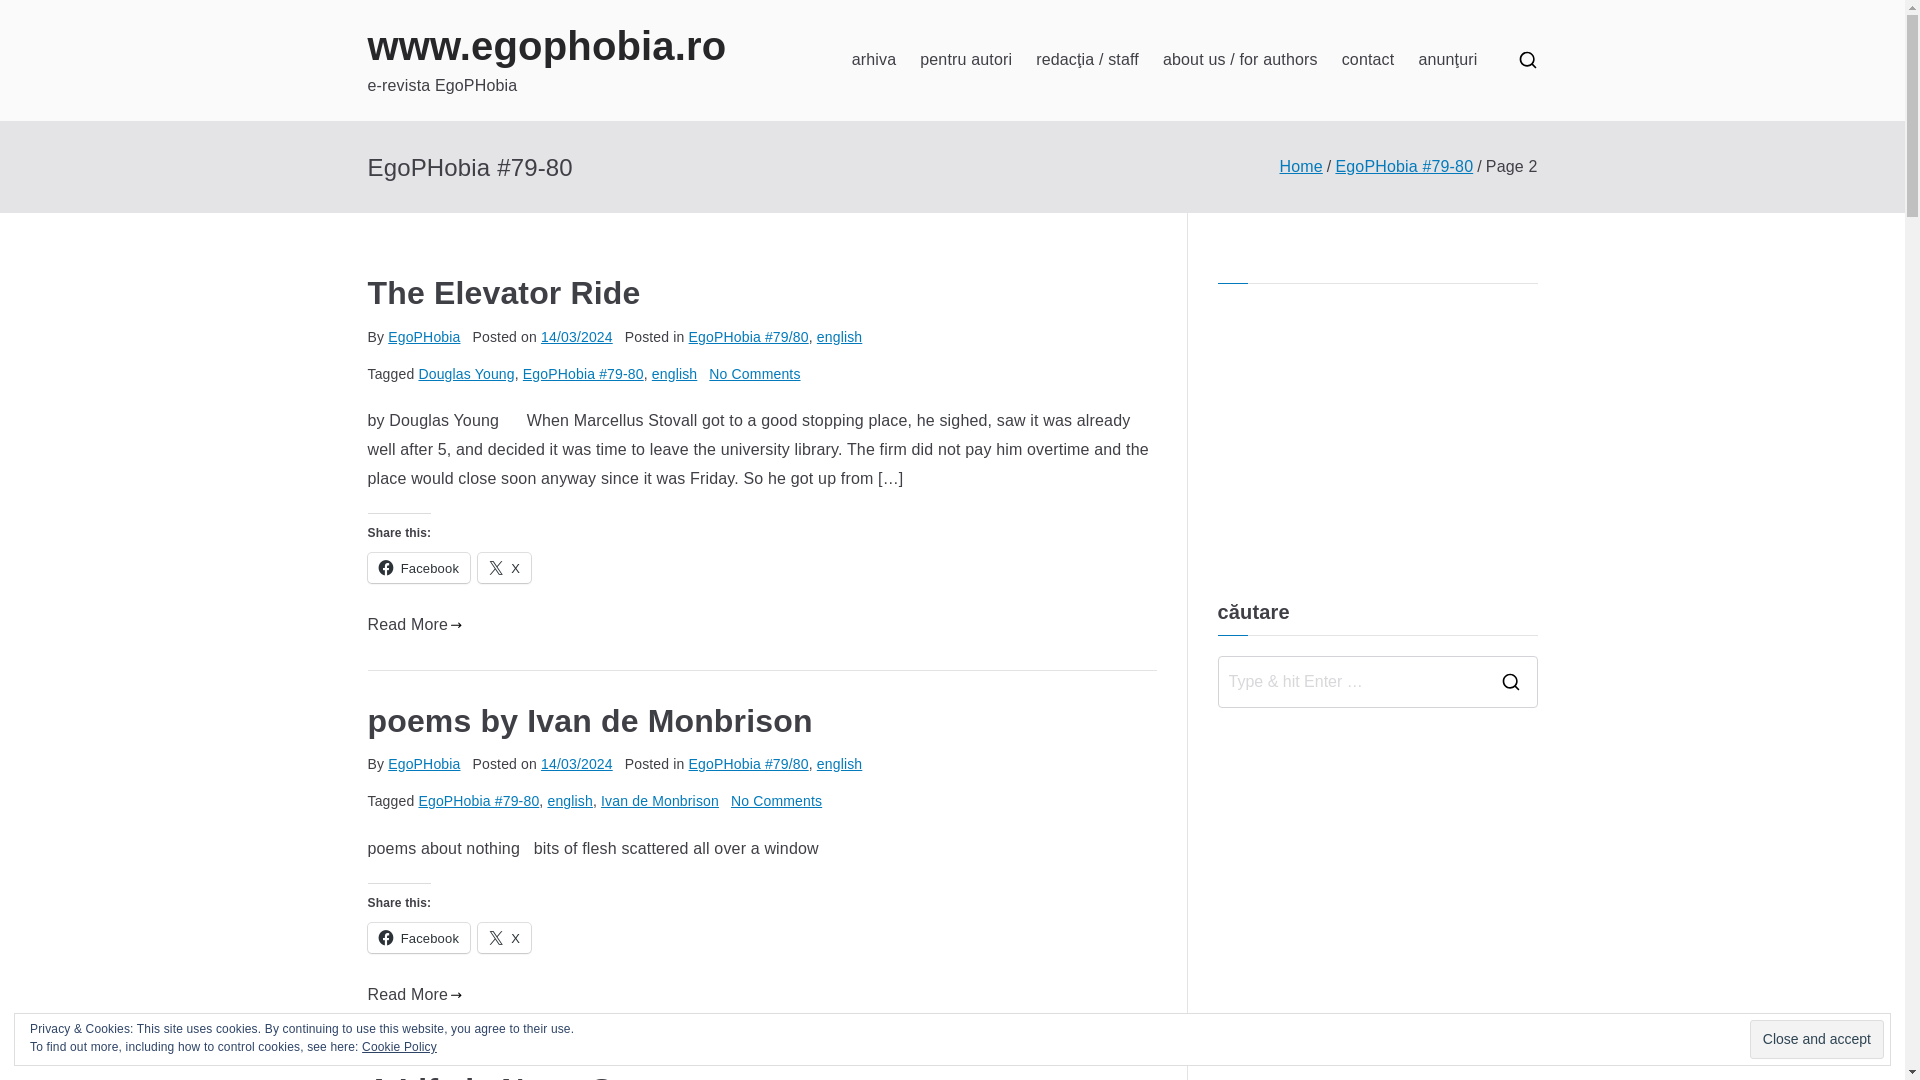 The height and width of the screenshot is (1080, 1920). Describe the element at coordinates (466, 374) in the screenshot. I see `Douglas Young` at that location.